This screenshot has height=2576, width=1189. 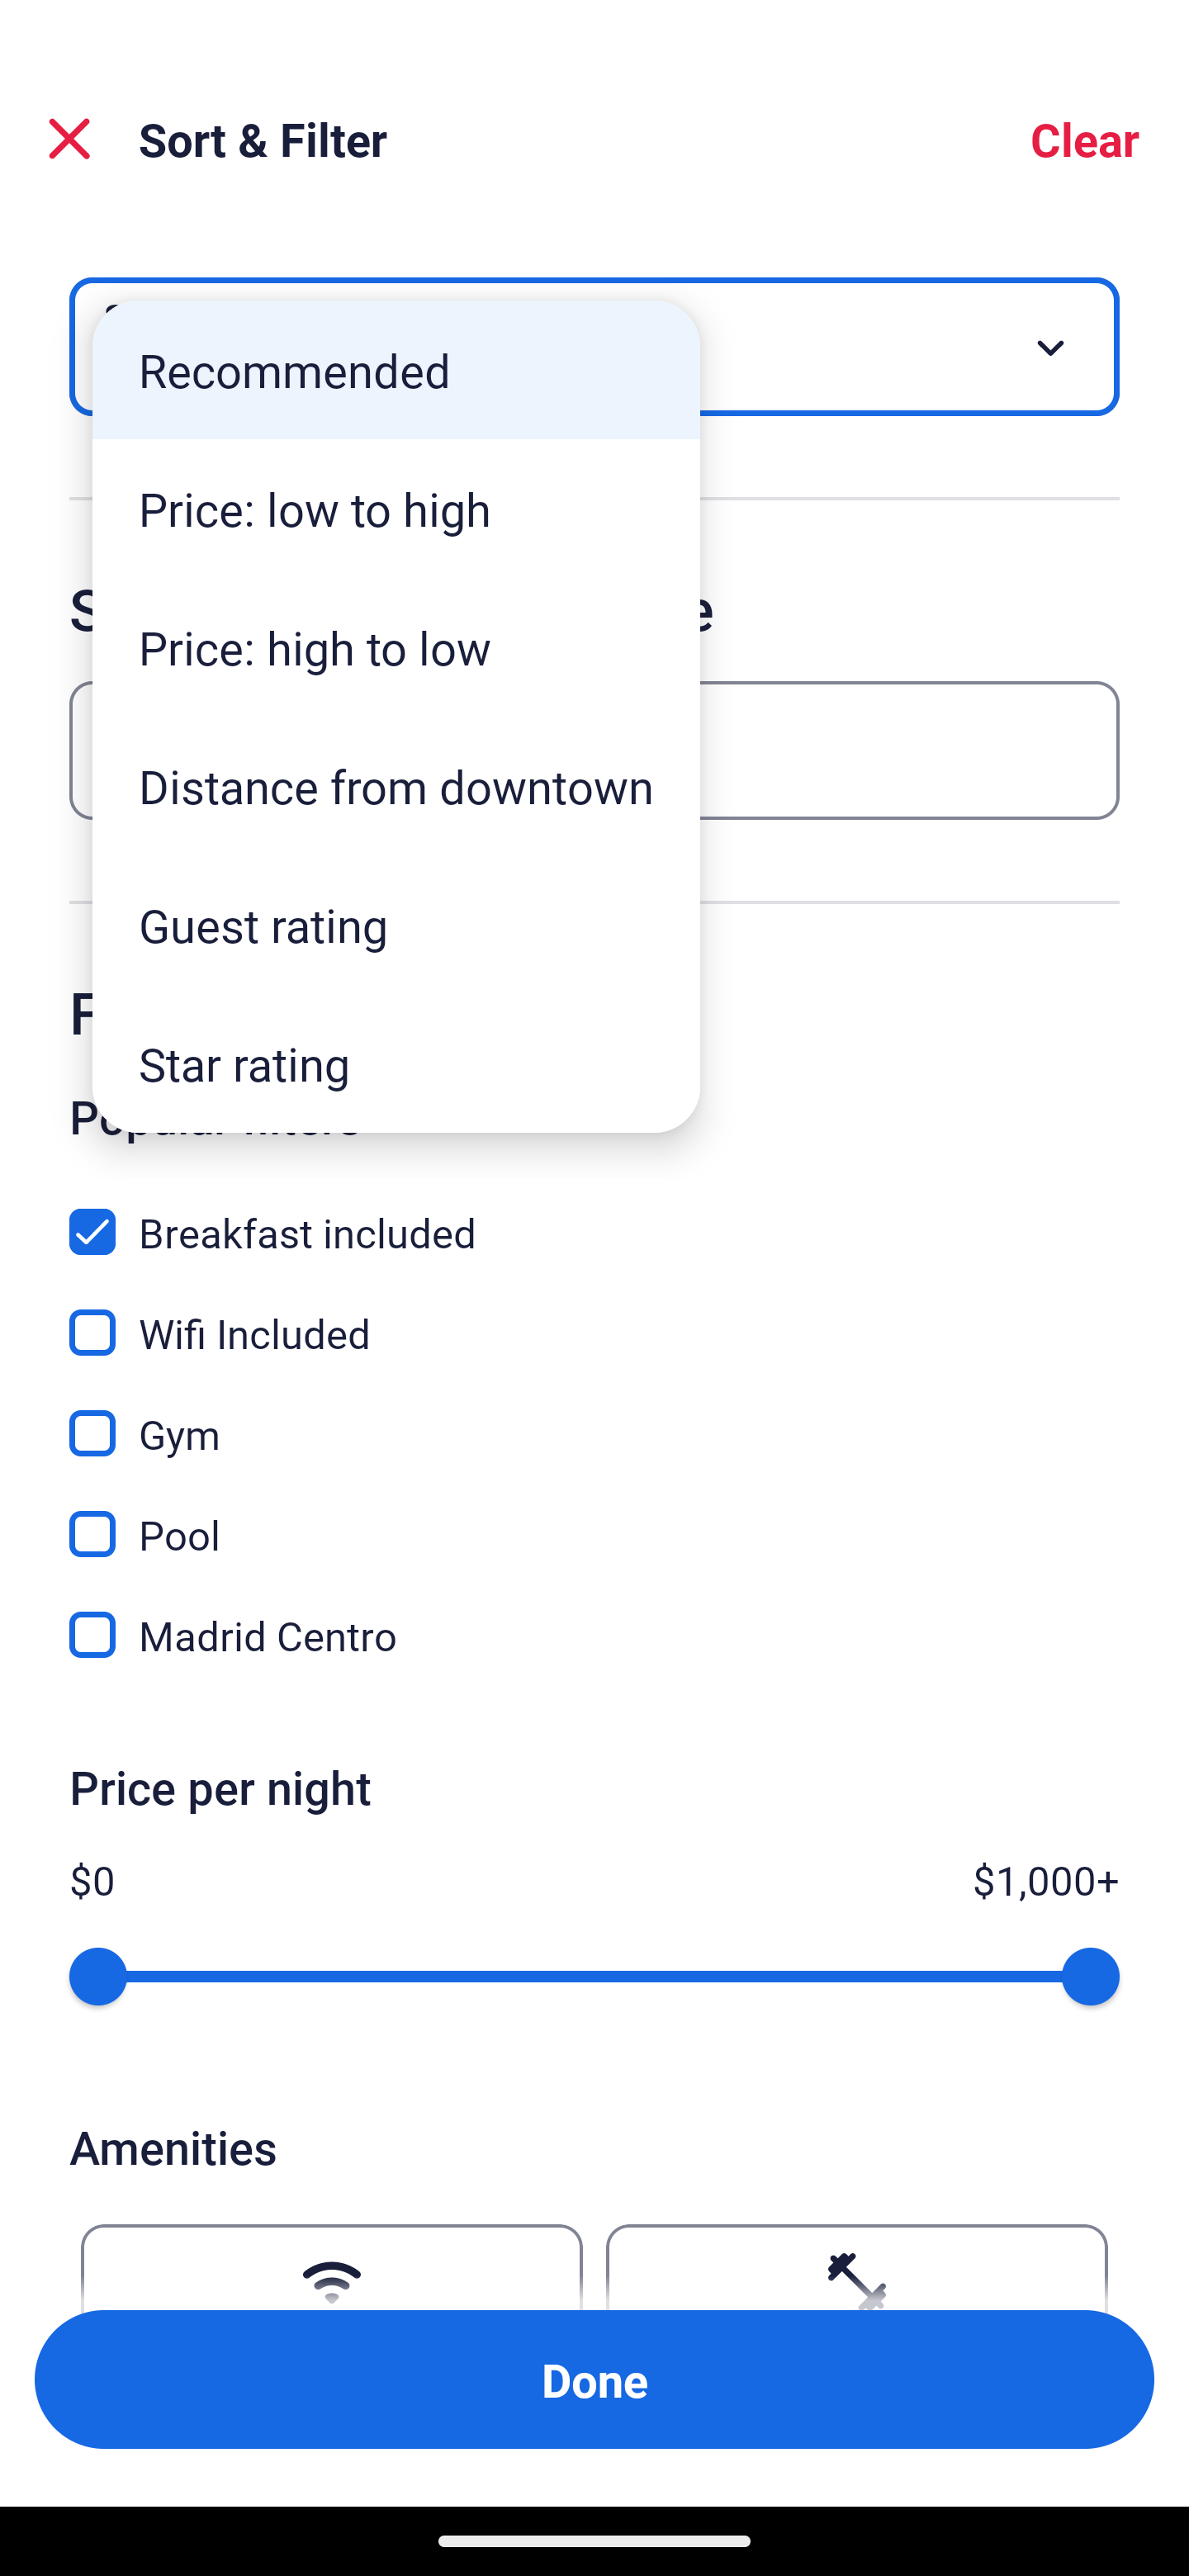 I want to click on Star rating, so click(x=396, y=1063).